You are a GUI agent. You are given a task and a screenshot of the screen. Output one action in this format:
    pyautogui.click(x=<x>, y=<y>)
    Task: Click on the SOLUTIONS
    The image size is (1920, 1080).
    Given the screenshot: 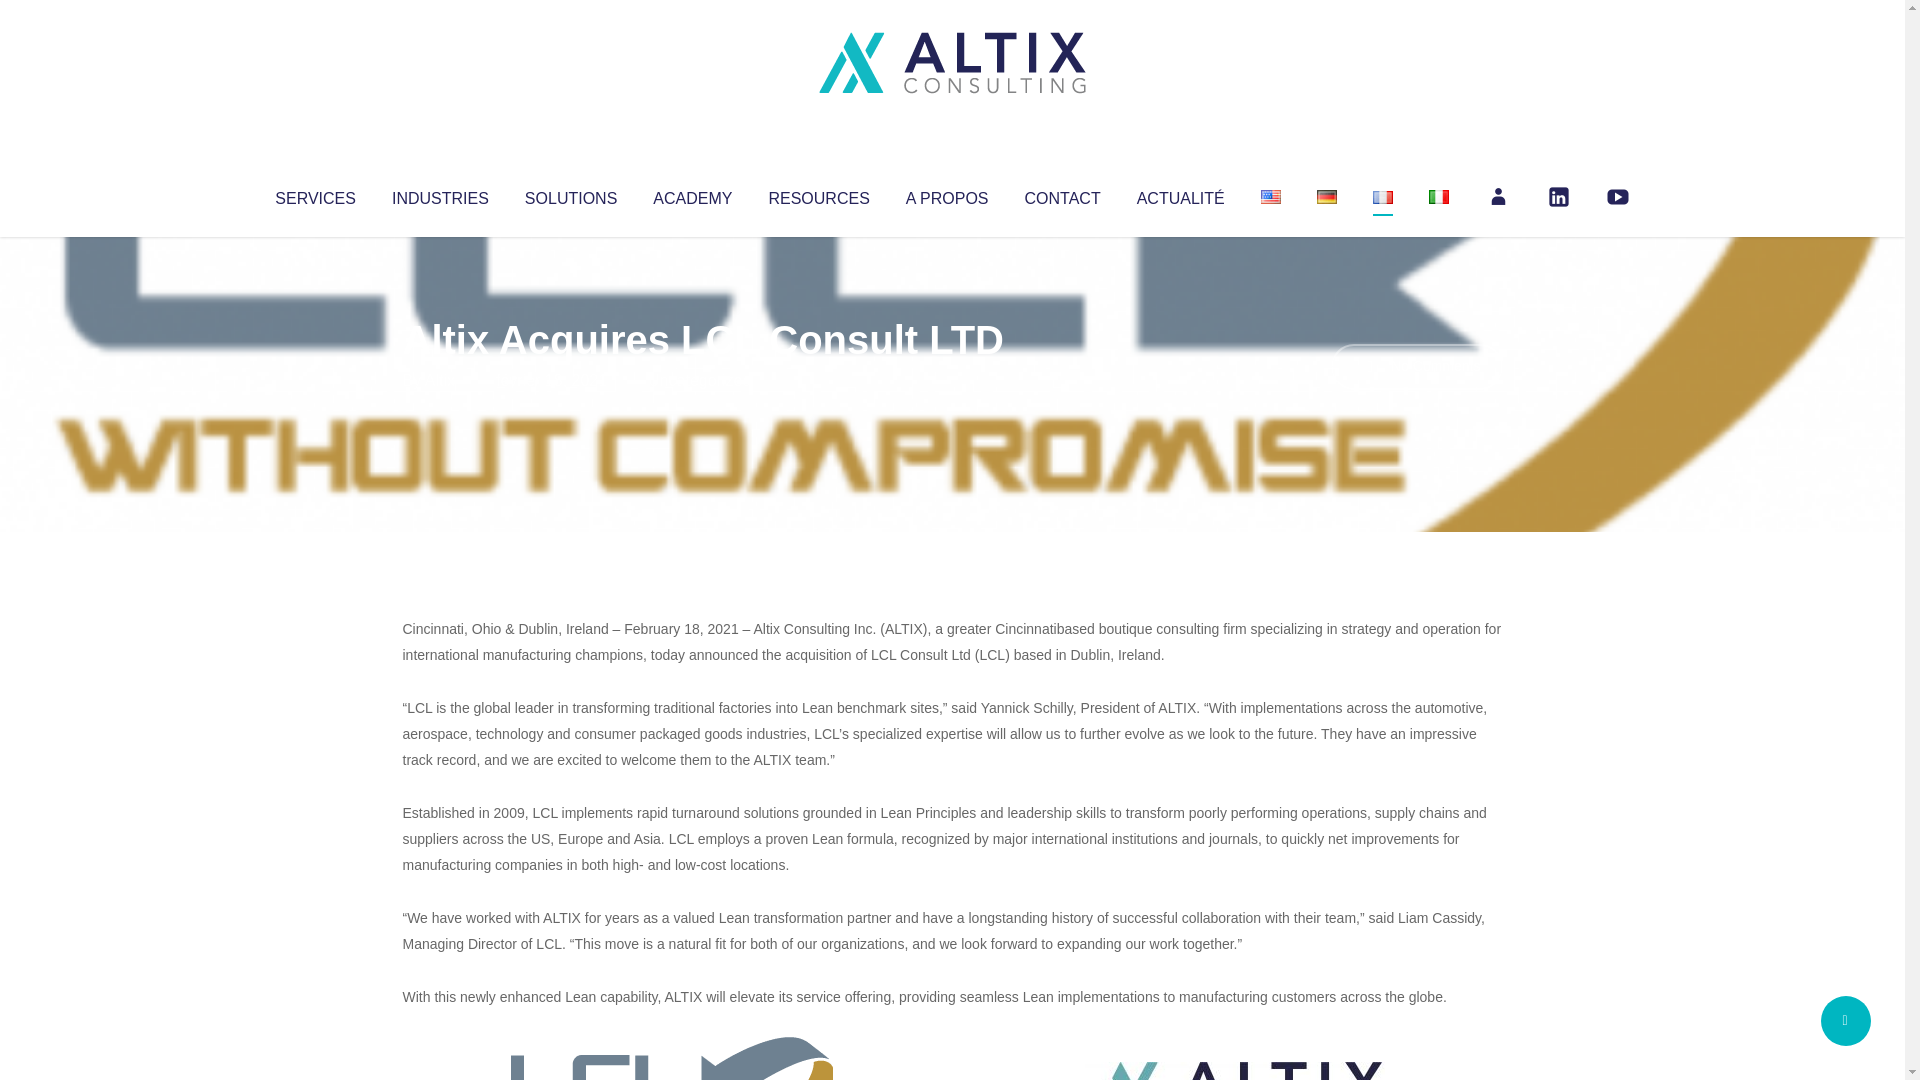 What is the action you would take?
    pyautogui.click(x=570, y=194)
    